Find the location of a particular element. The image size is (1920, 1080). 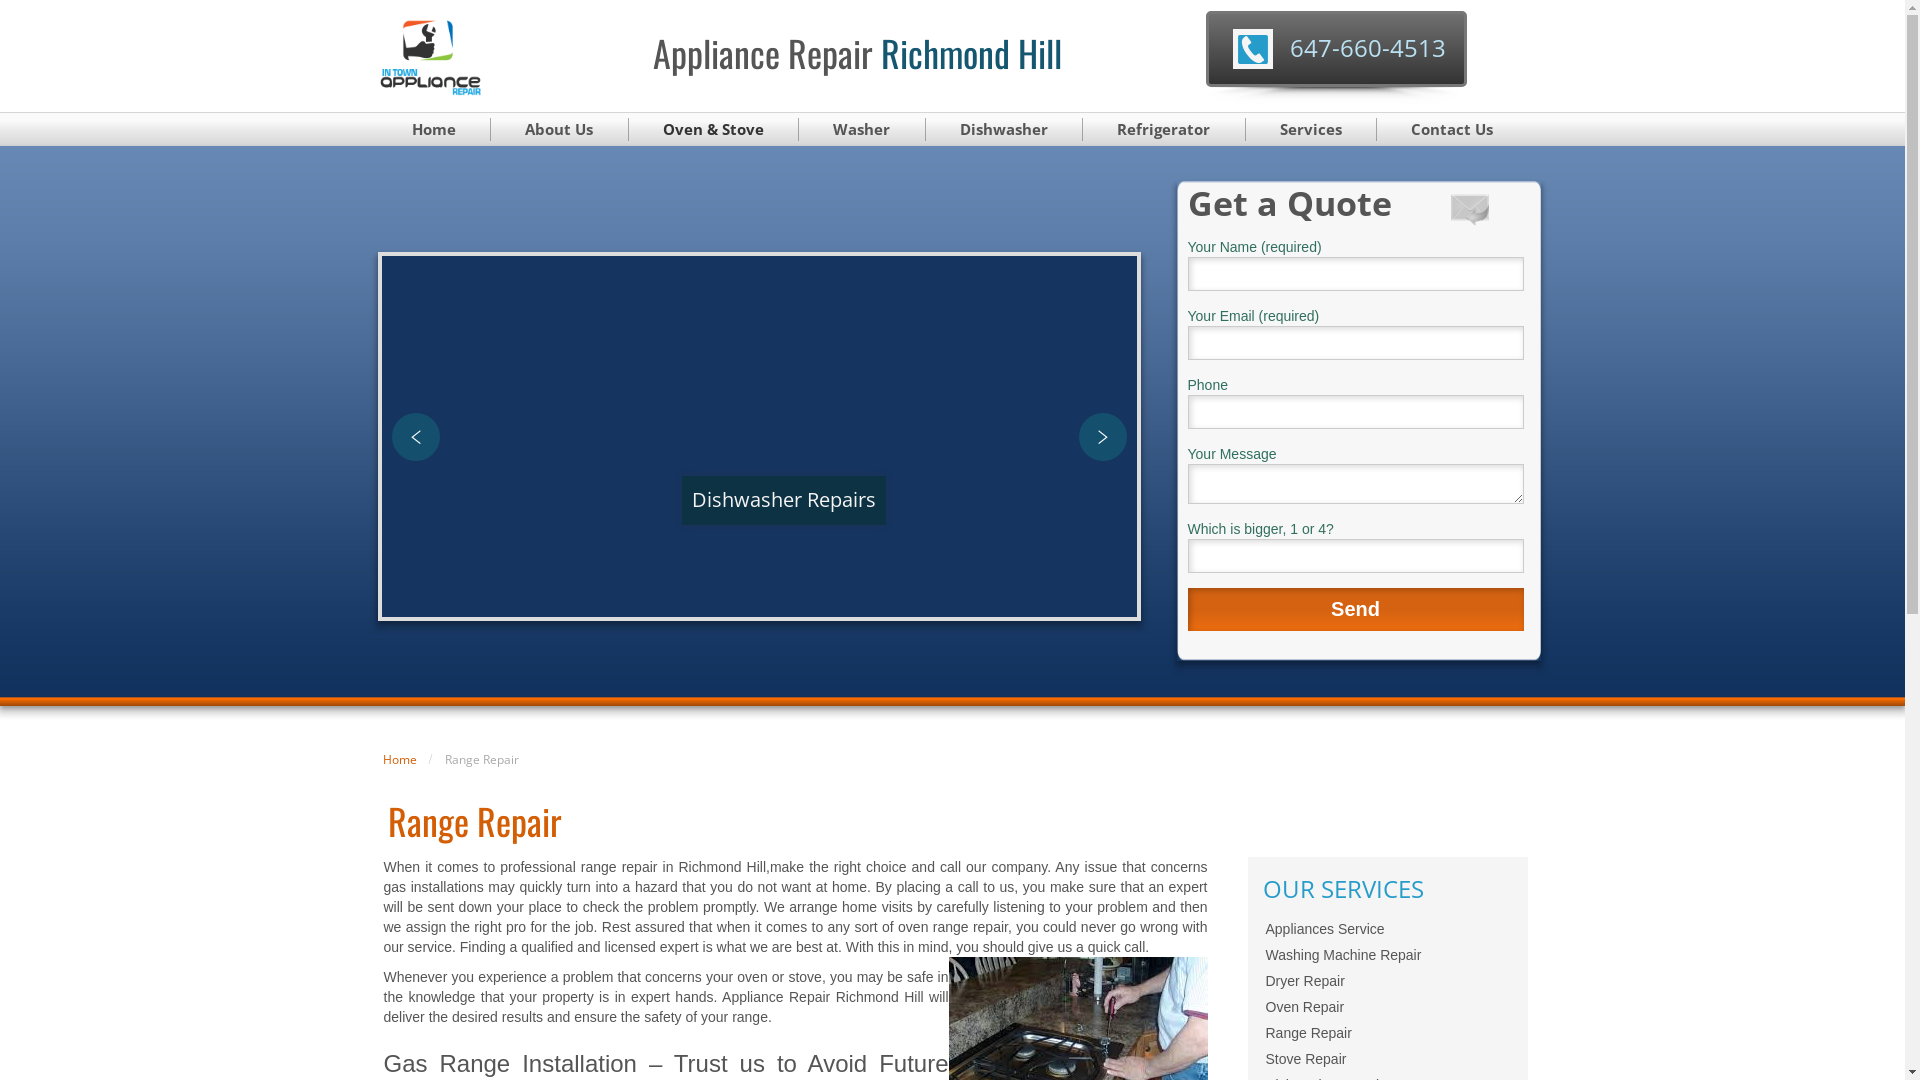

Send is located at coordinates (1356, 610).